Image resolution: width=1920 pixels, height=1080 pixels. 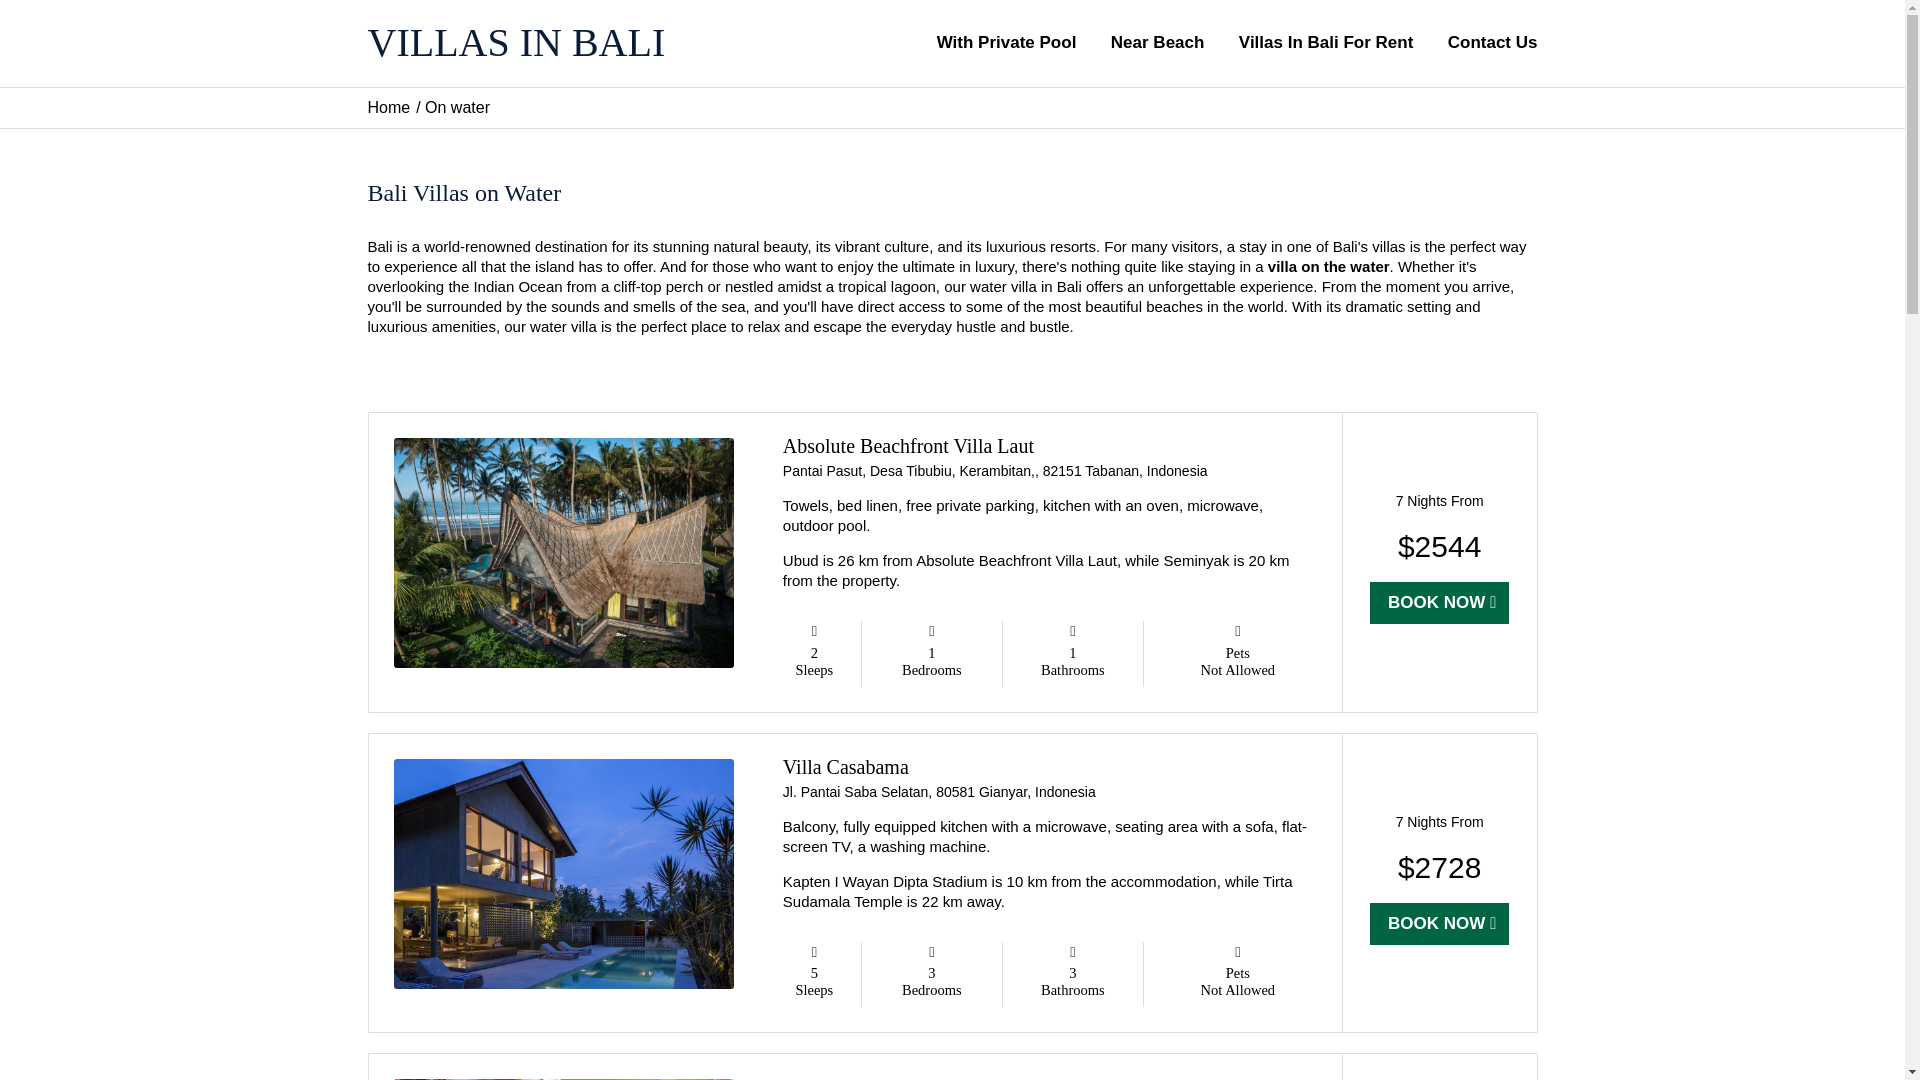 I want to click on Home, so click(x=389, y=106).